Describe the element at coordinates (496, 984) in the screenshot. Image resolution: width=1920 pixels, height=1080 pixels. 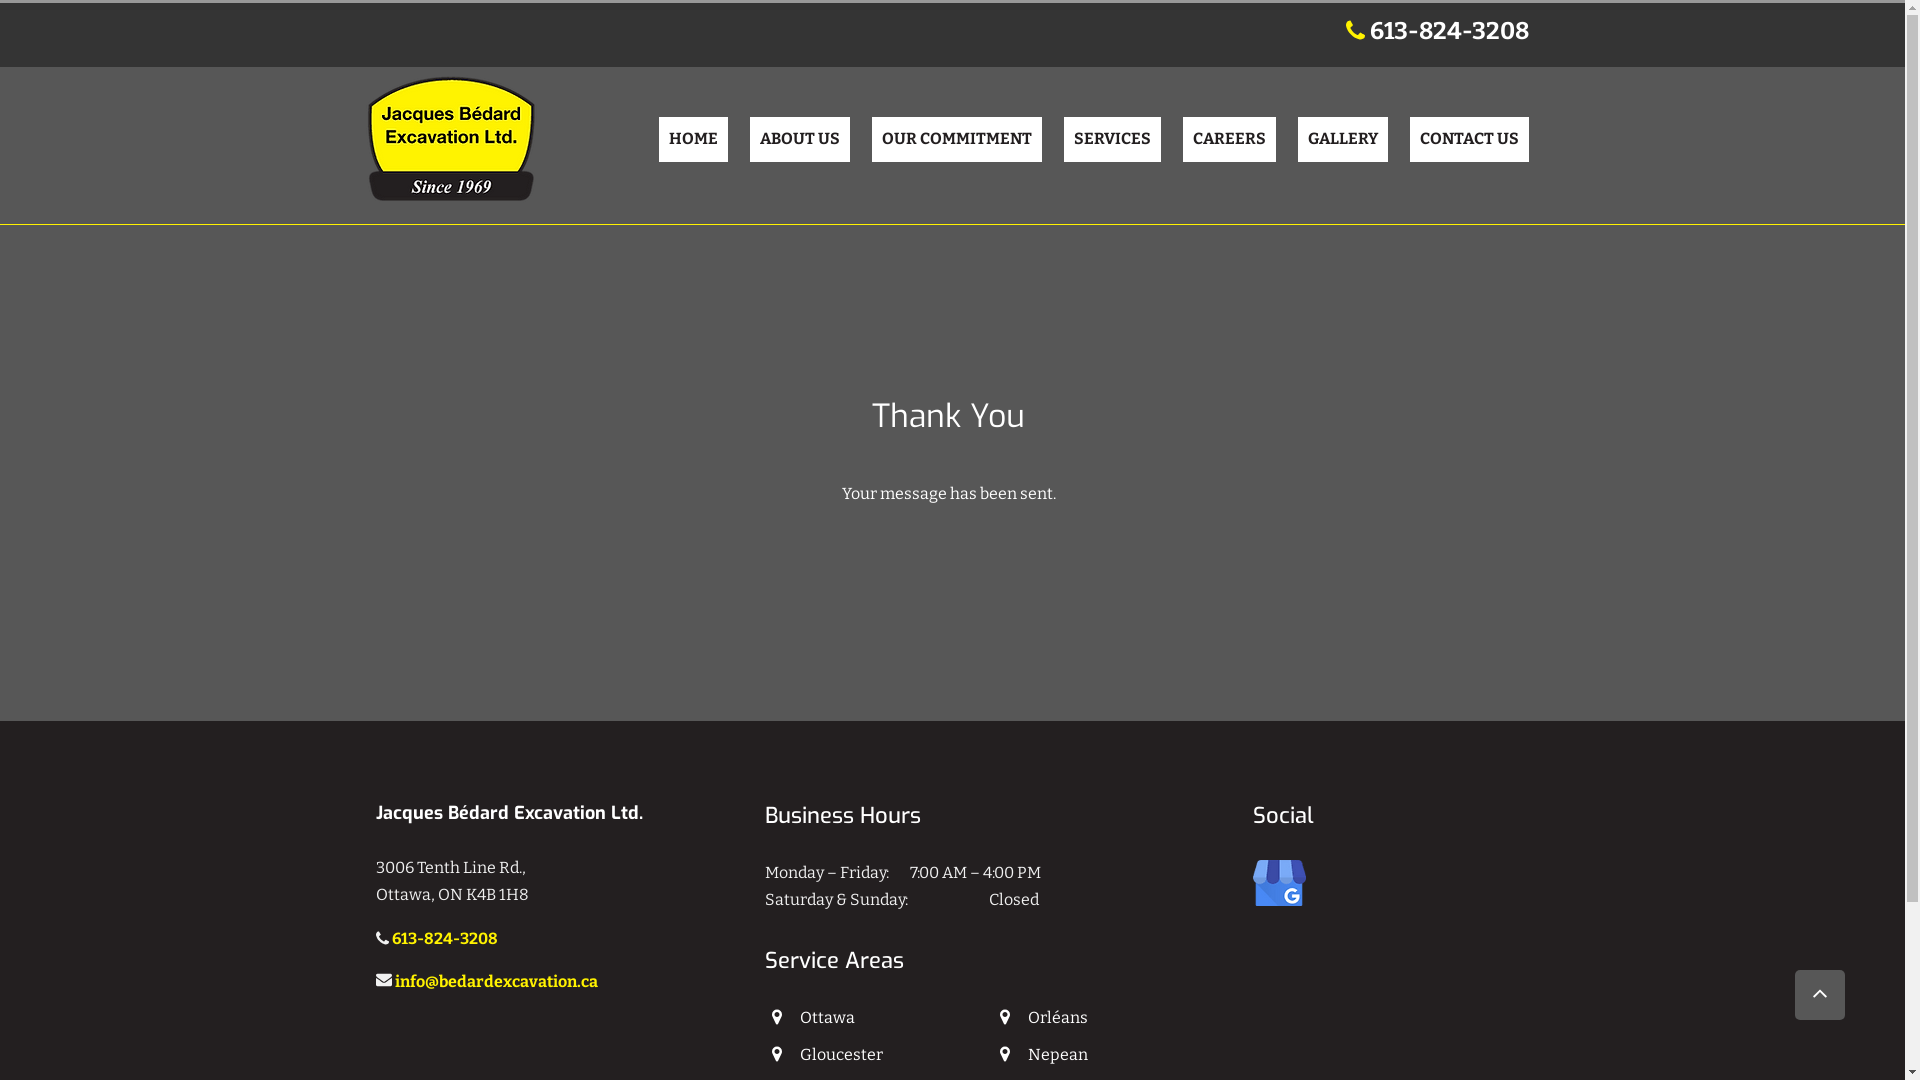
I see `info@bedardexcavation.ca` at that location.